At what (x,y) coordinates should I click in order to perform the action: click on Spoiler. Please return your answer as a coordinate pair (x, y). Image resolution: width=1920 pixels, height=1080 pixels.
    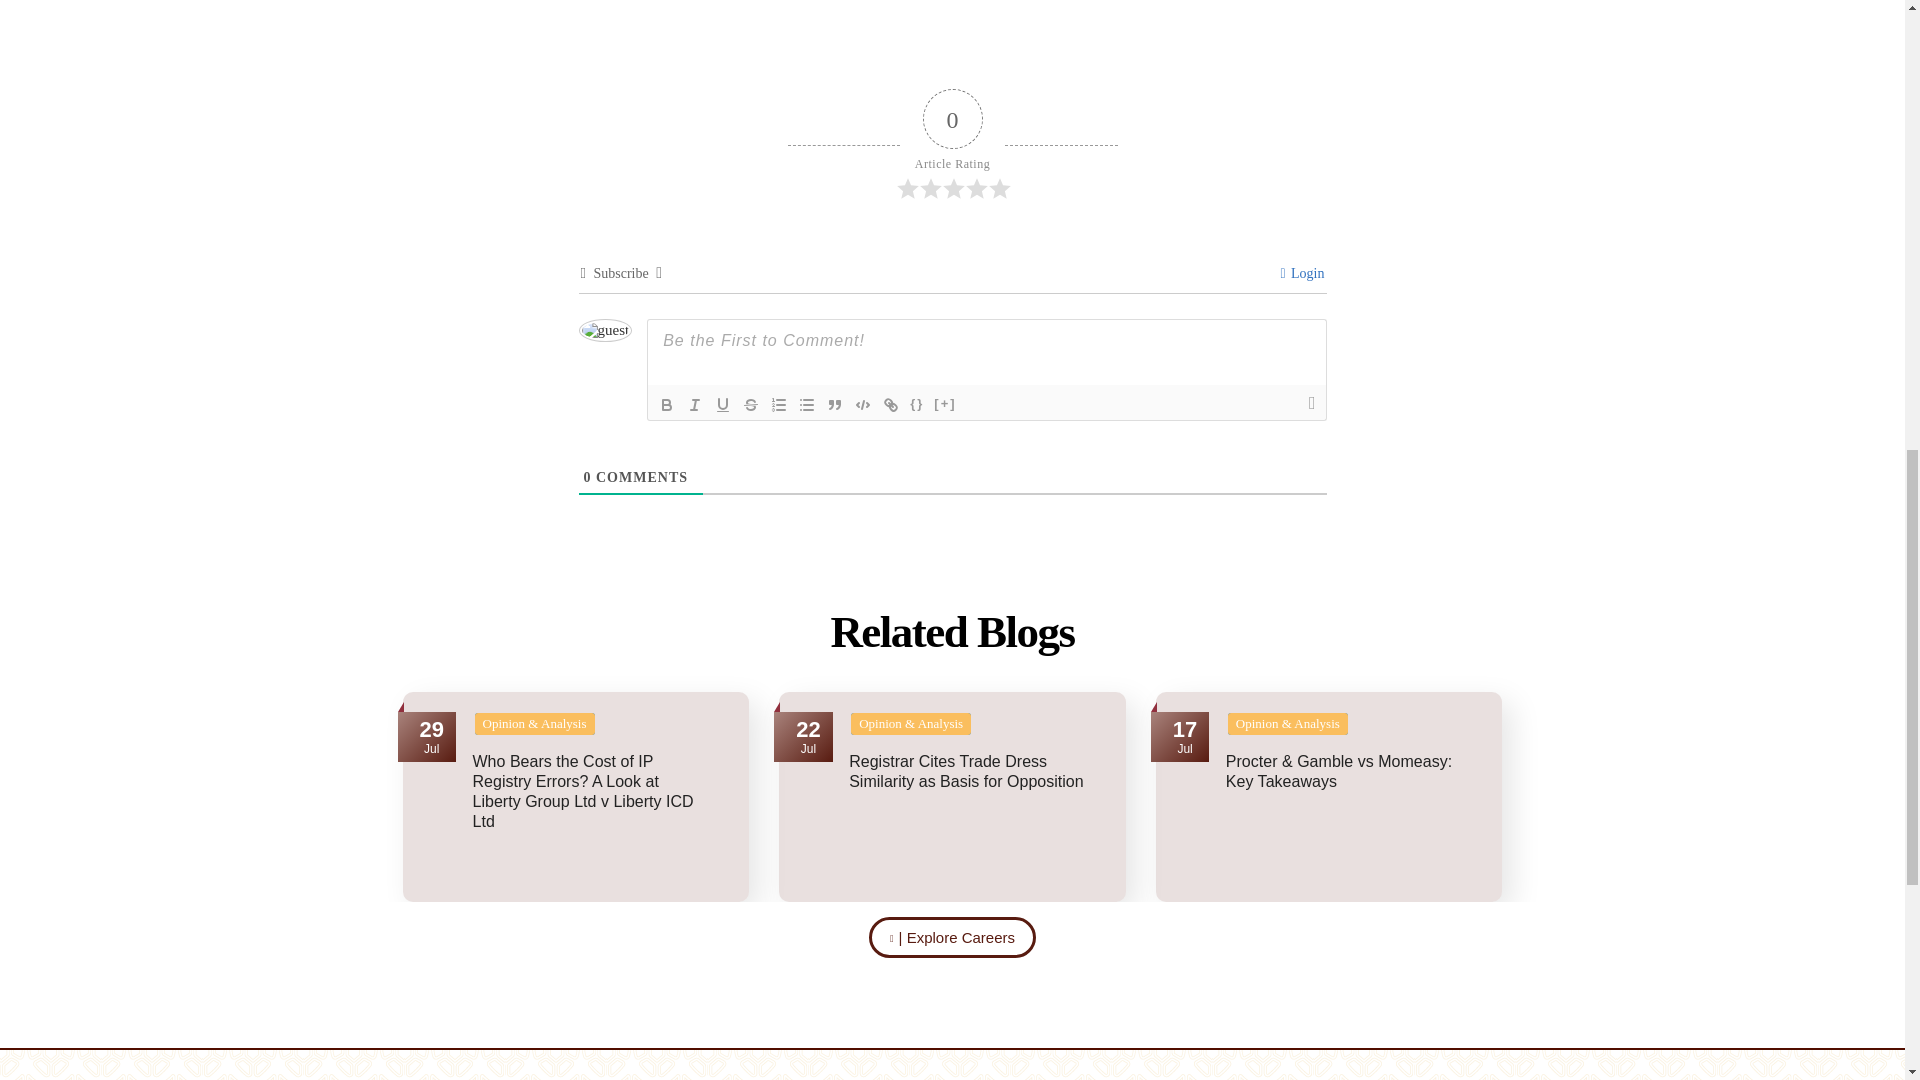
    Looking at the image, I should click on (945, 404).